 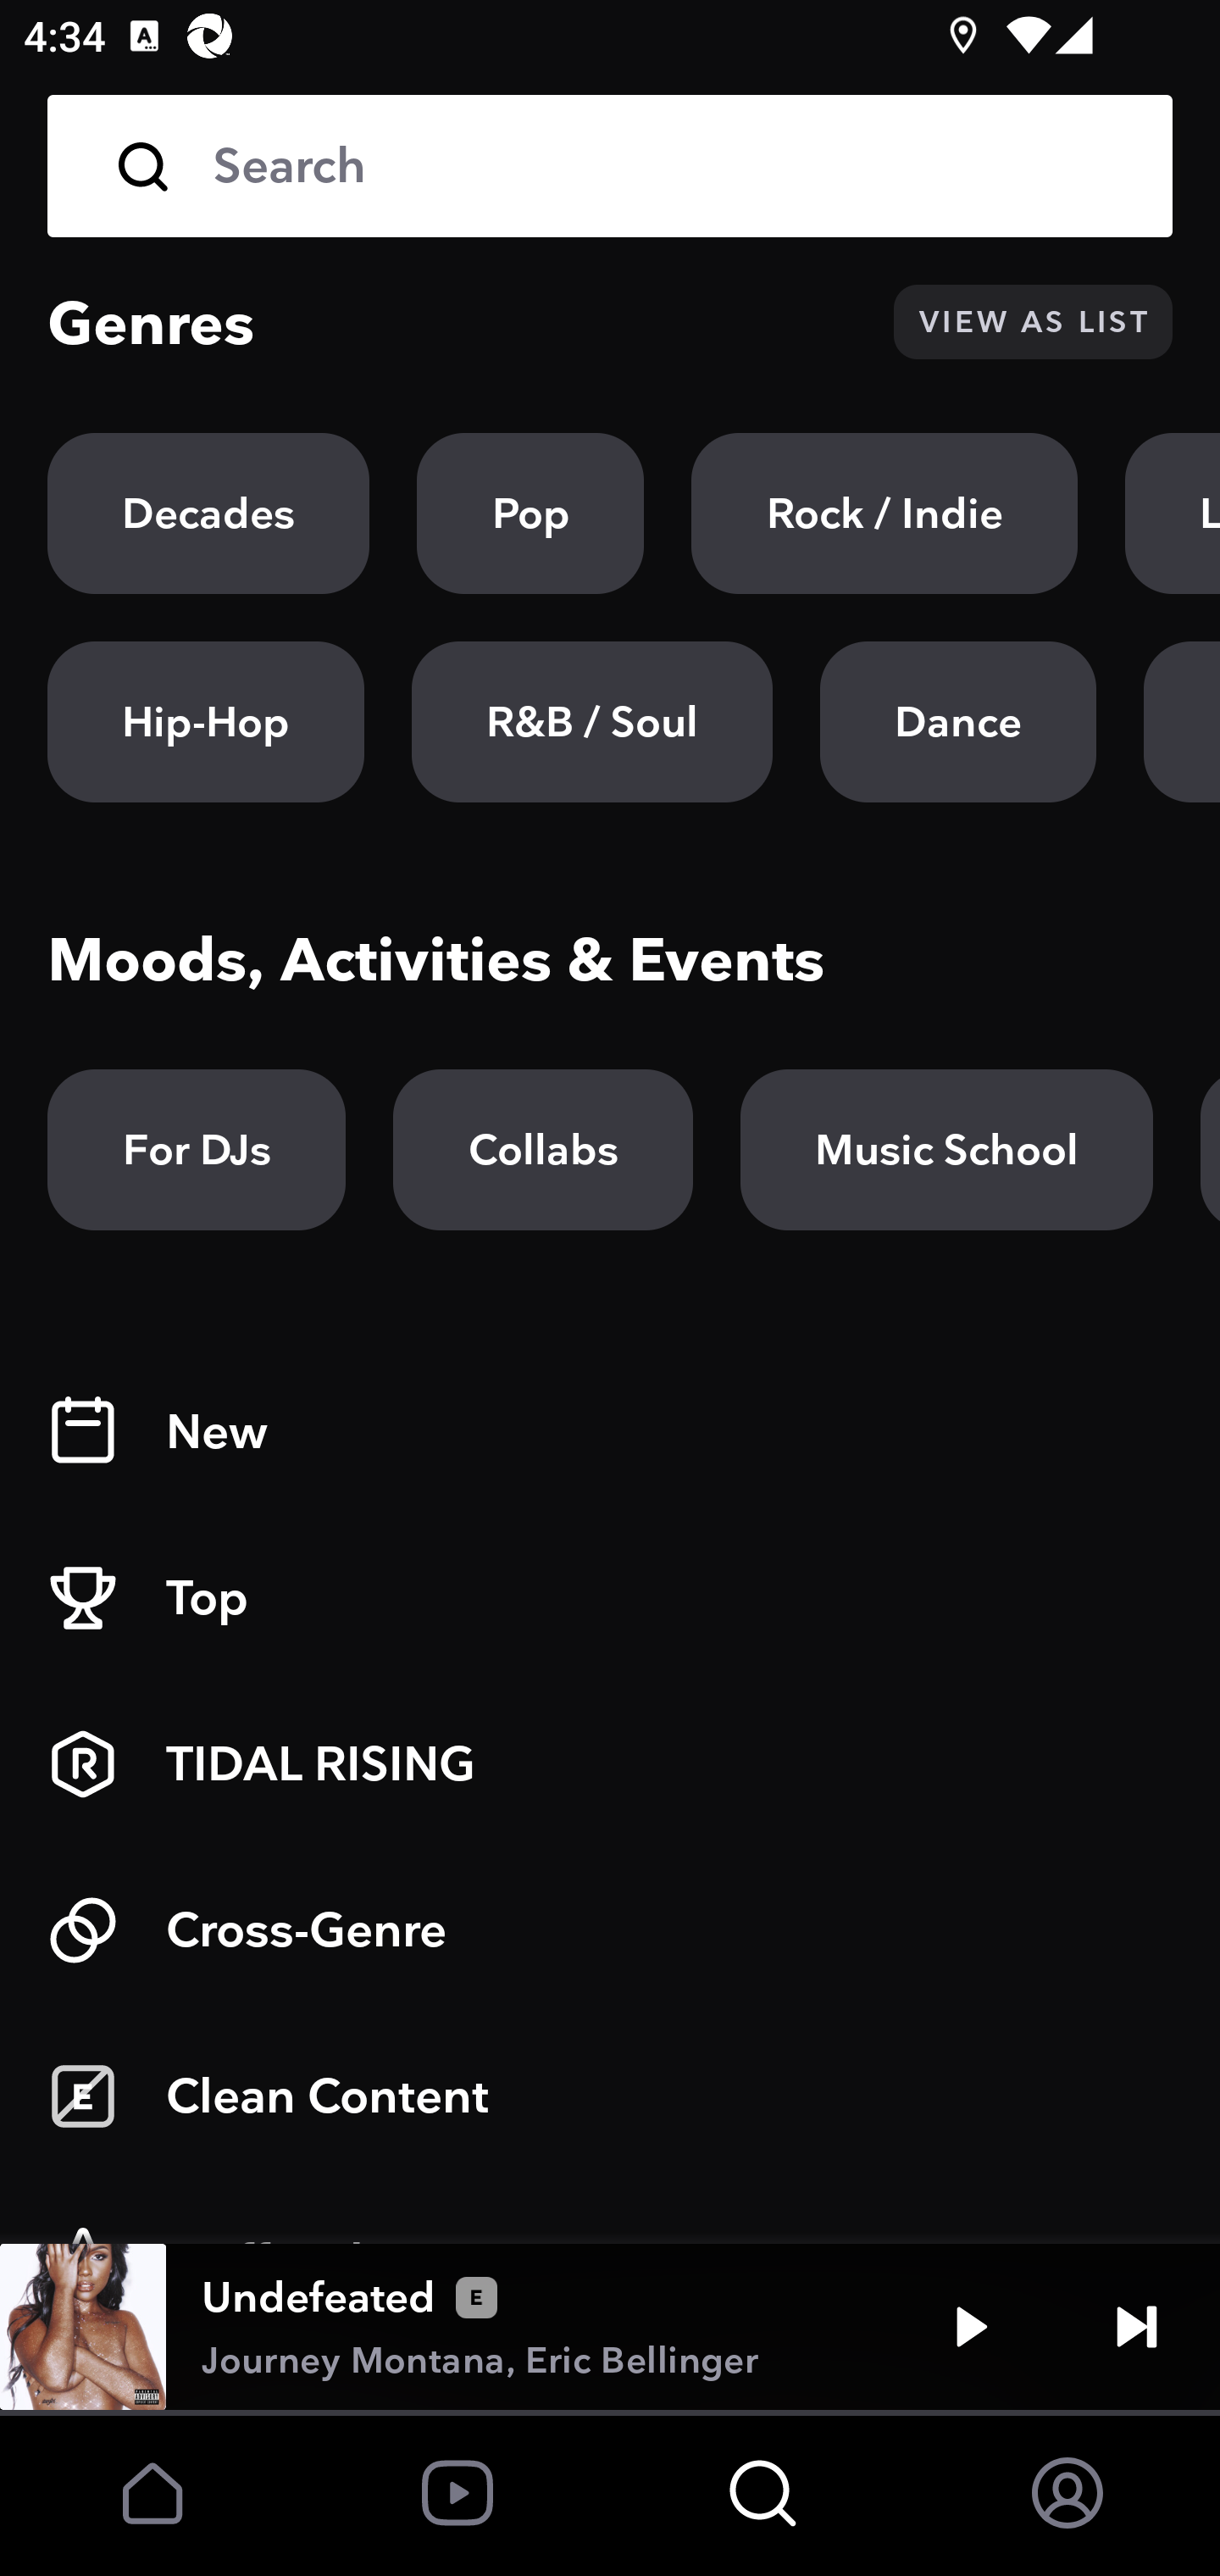 What do you see at coordinates (610, 2327) in the screenshot?
I see `Undefeated    Journey Montana, Eric Bellinger Play` at bounding box center [610, 2327].